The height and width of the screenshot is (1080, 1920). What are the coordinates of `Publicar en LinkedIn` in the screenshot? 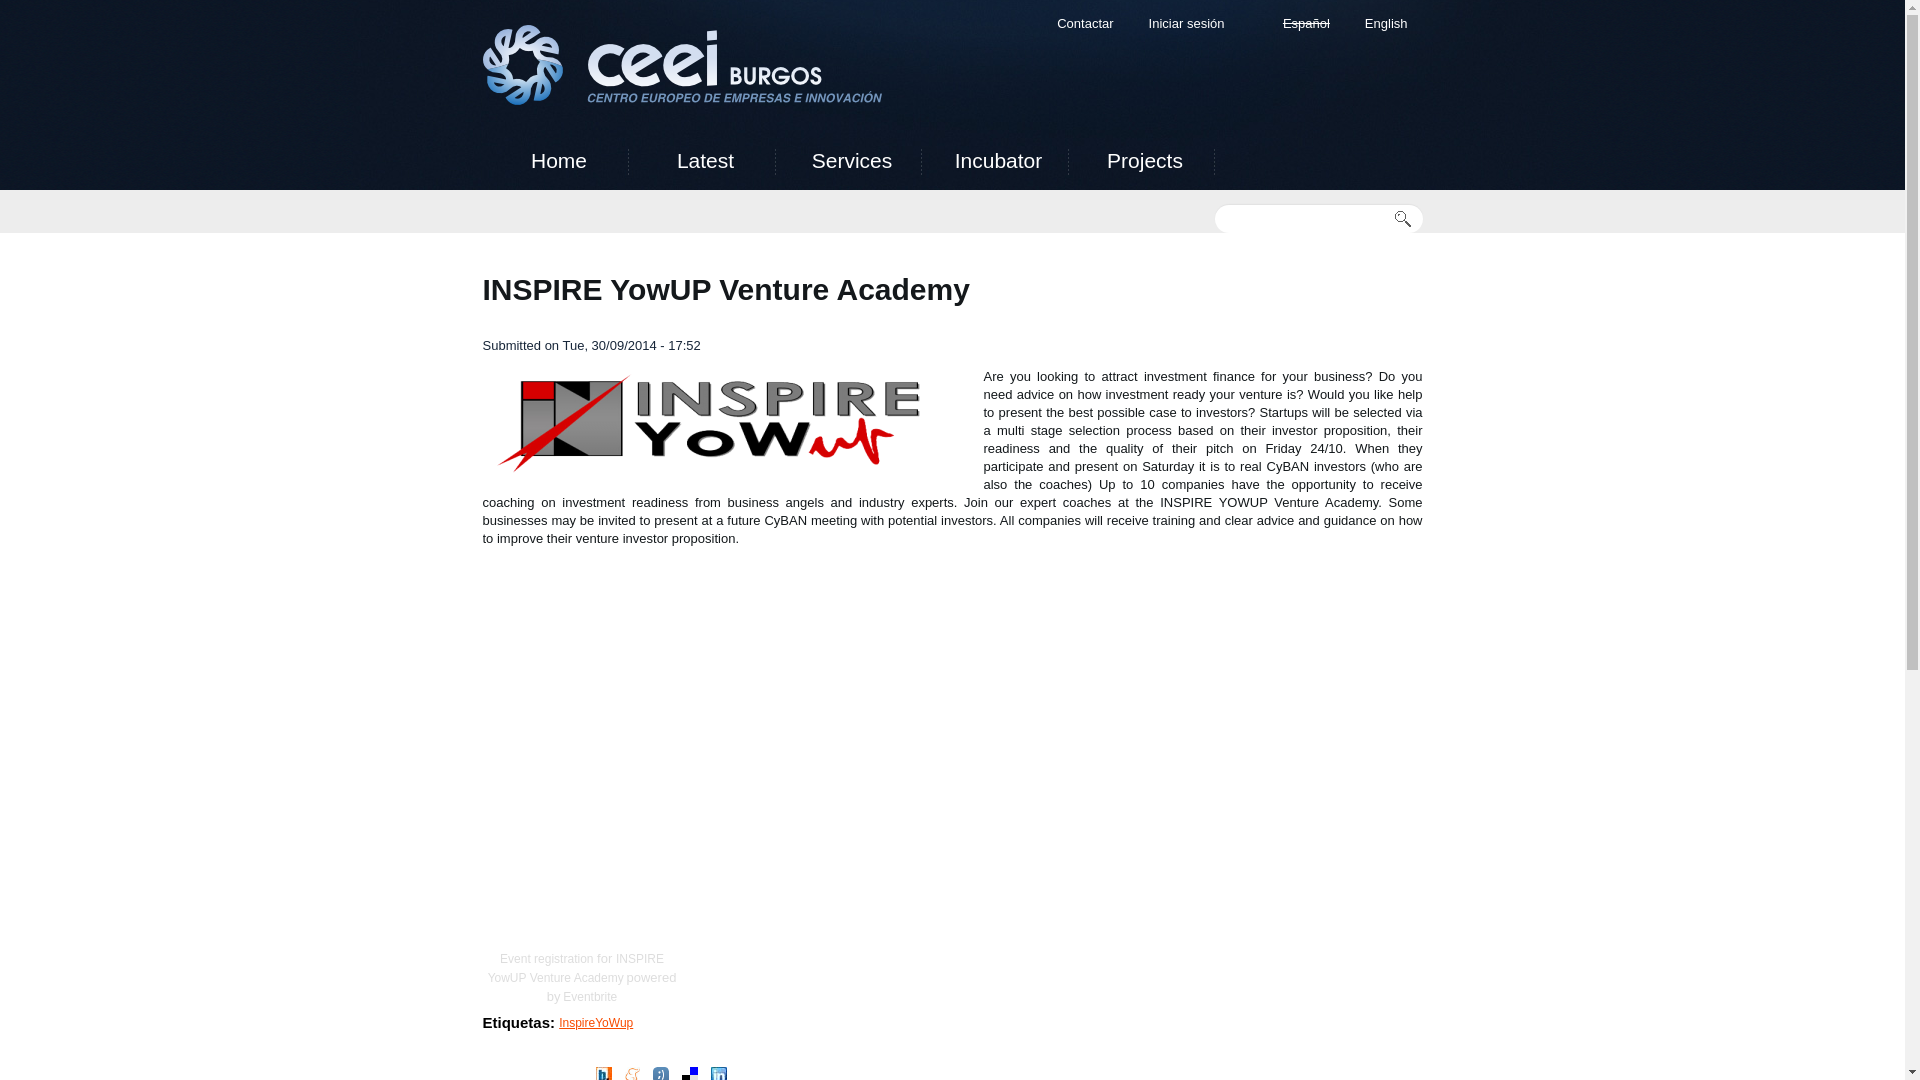 It's located at (718, 1075).